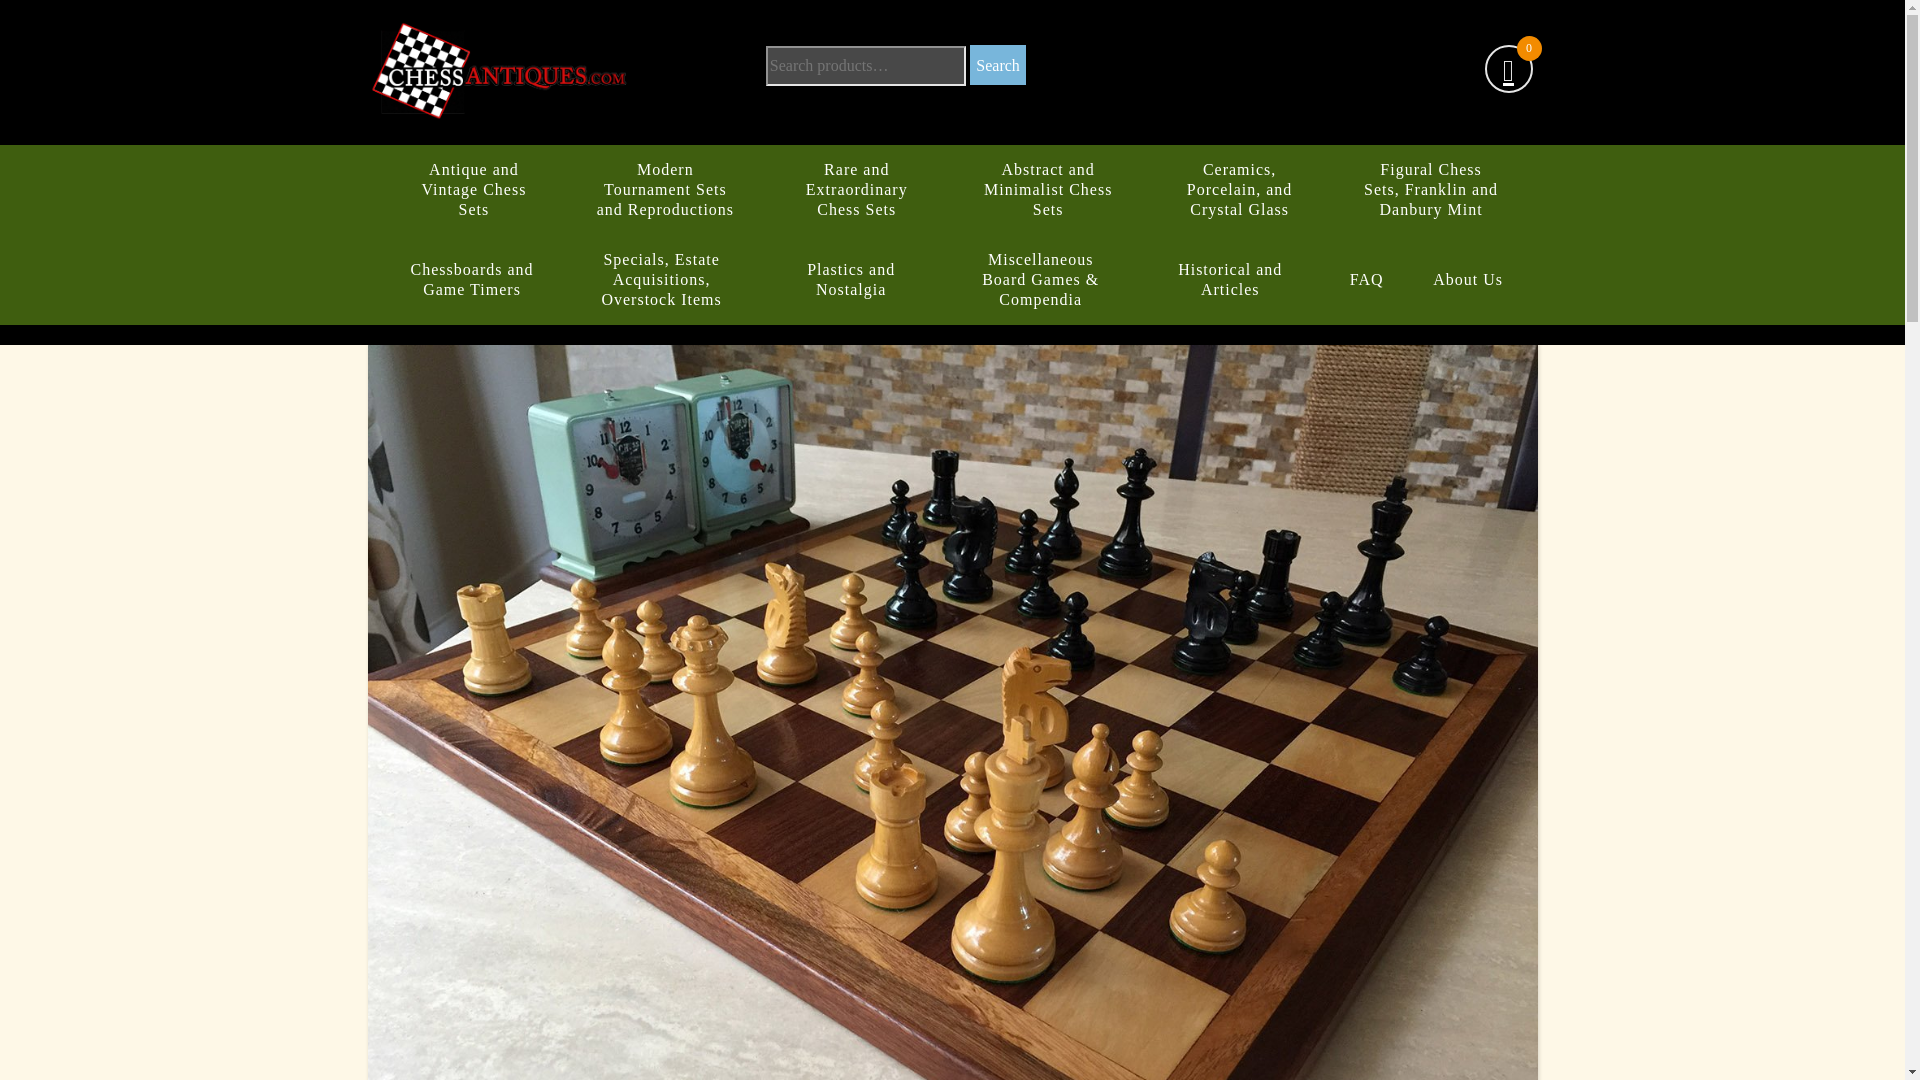 This screenshot has width=1920, height=1080. I want to click on Figural Chess Sets, Franklin and Danbury Mint, so click(1430, 190).